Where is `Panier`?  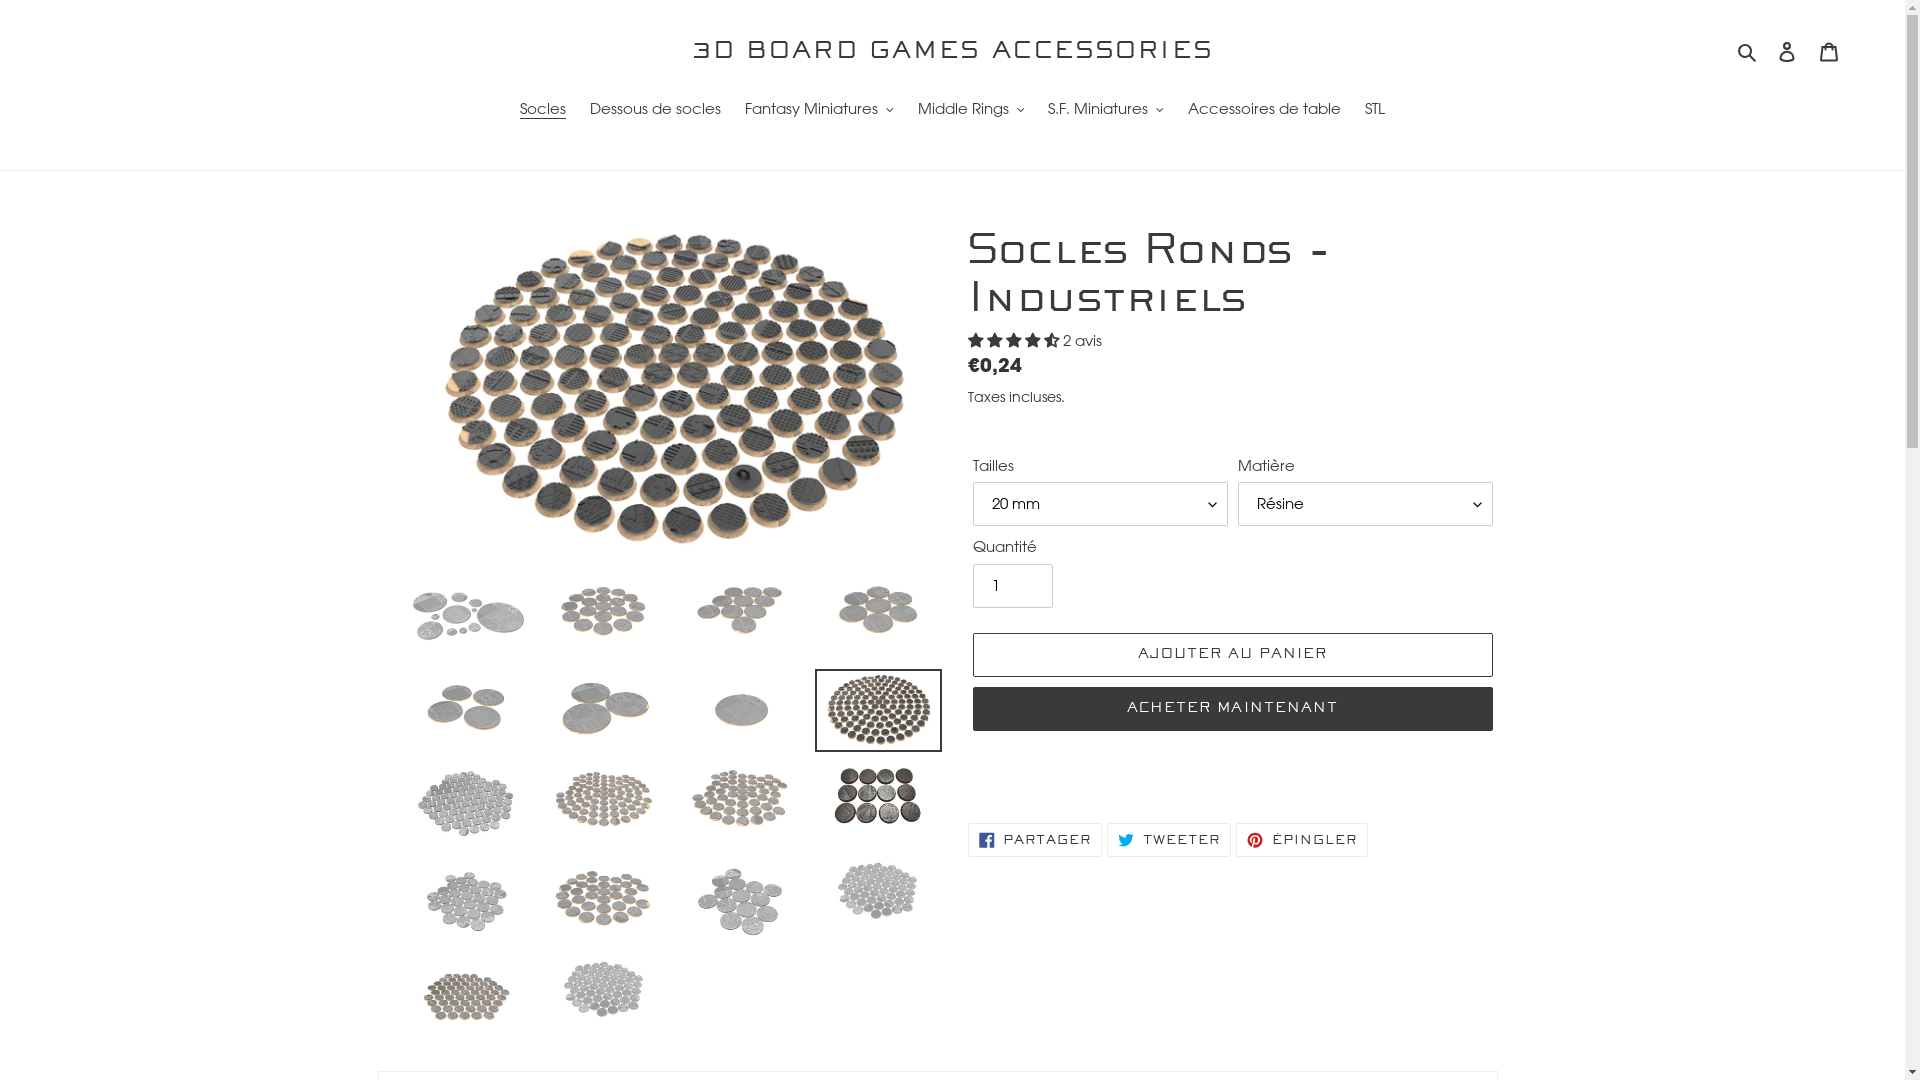 Panier is located at coordinates (1829, 52).